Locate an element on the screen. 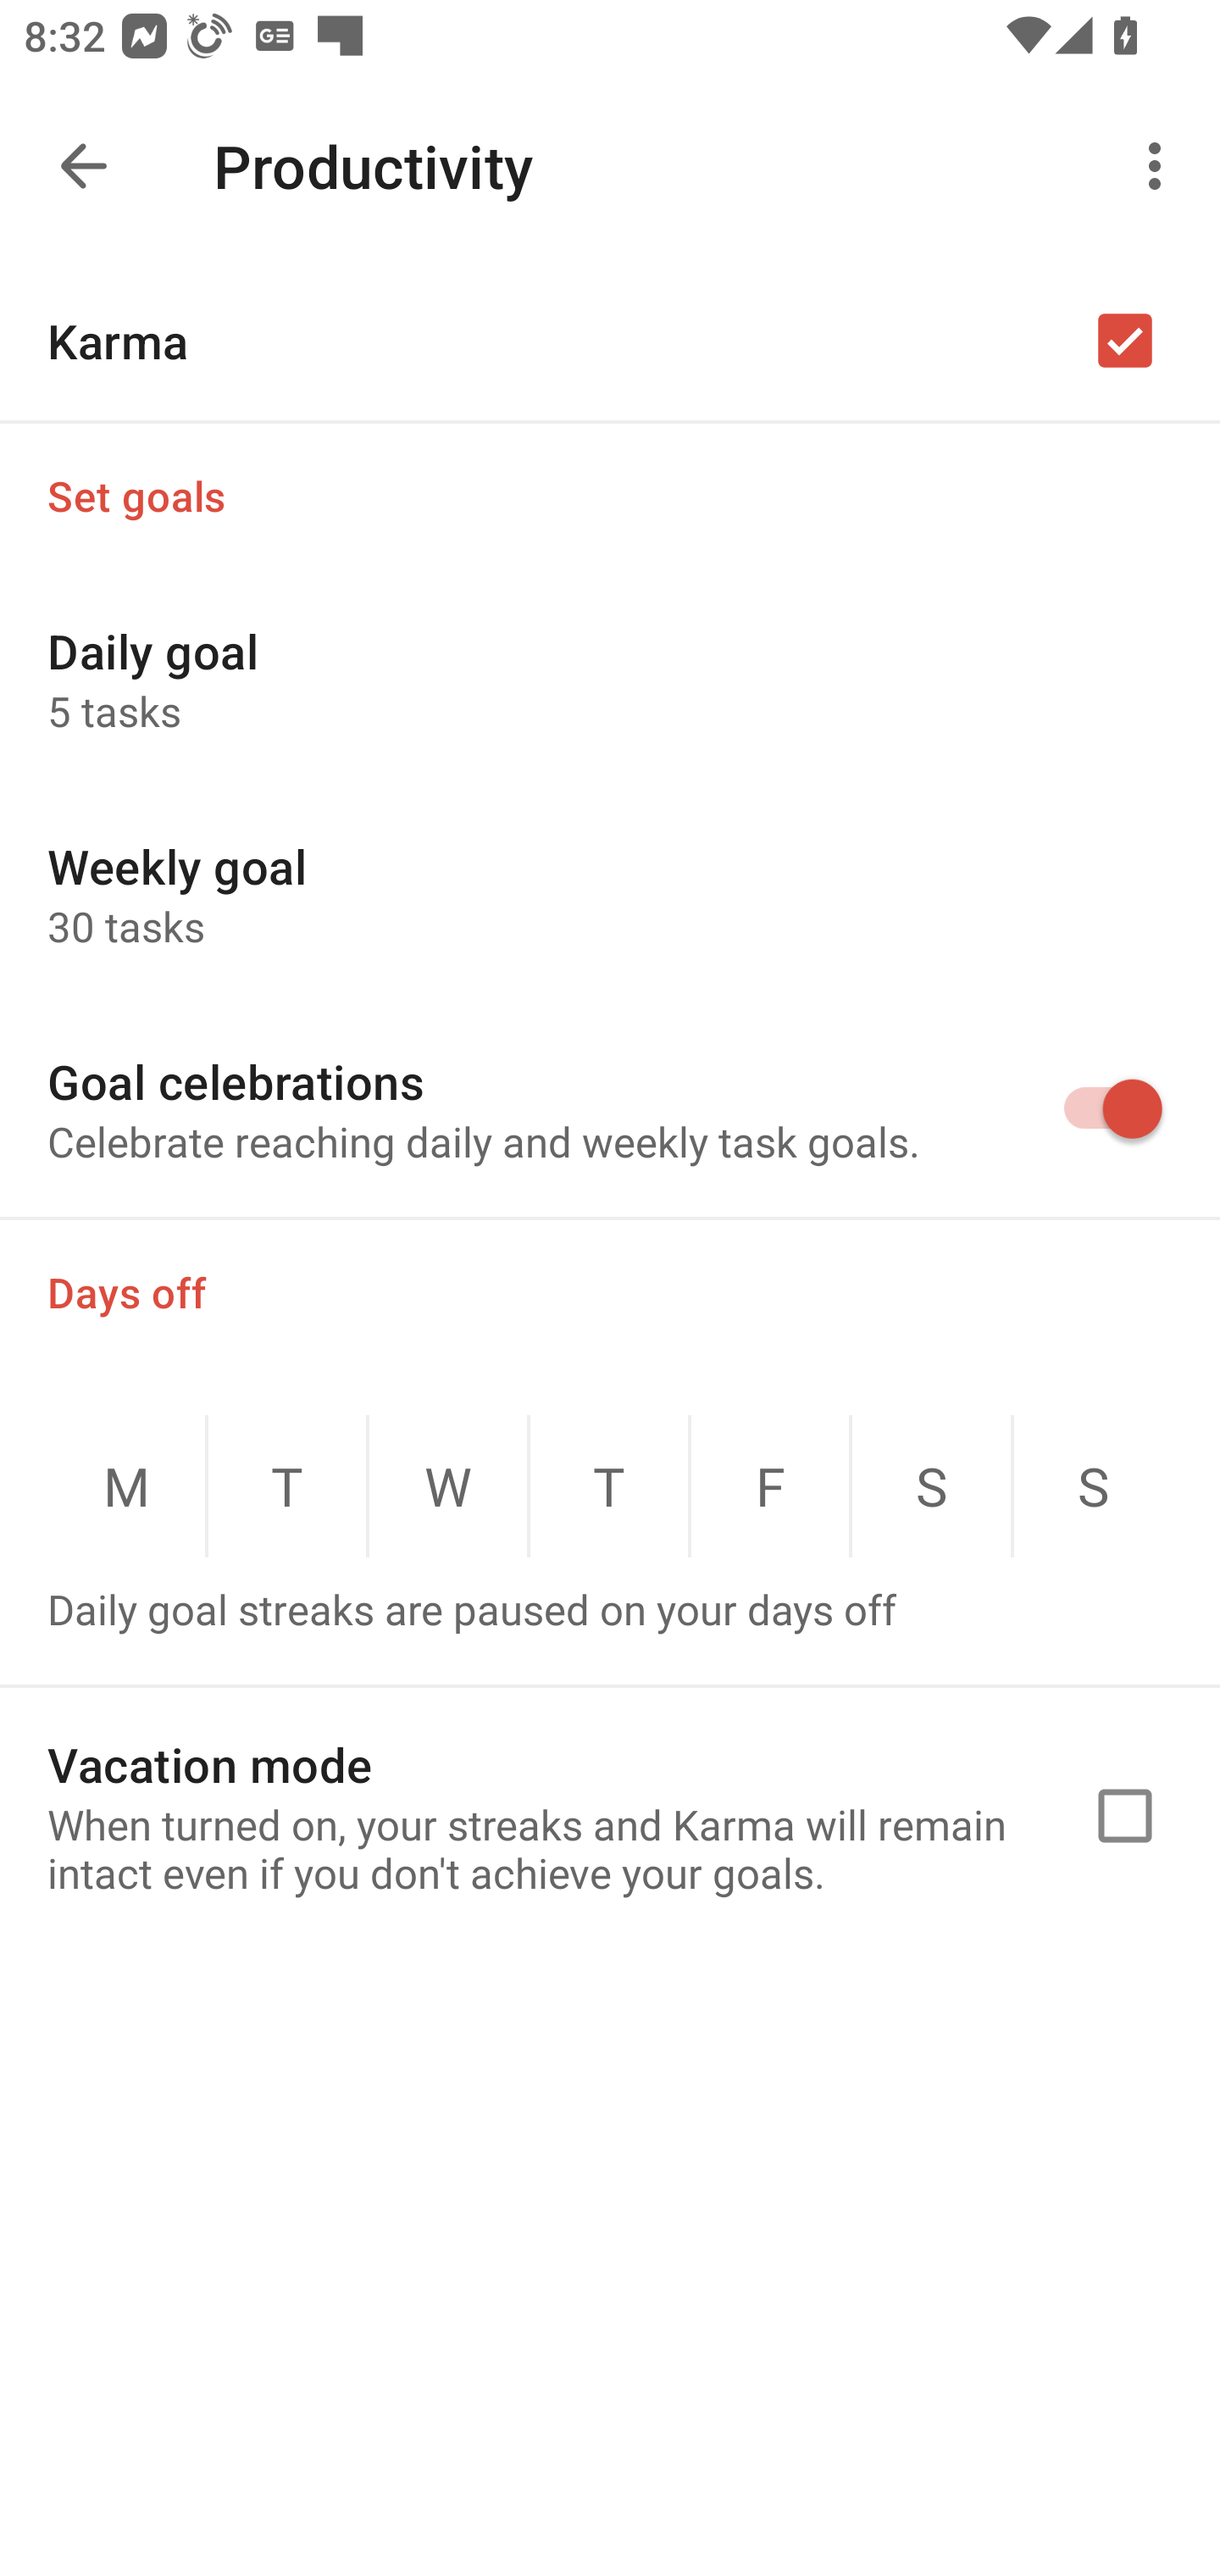 The height and width of the screenshot is (2576, 1220). Daily goal 5 tasks is located at coordinates (610, 678).